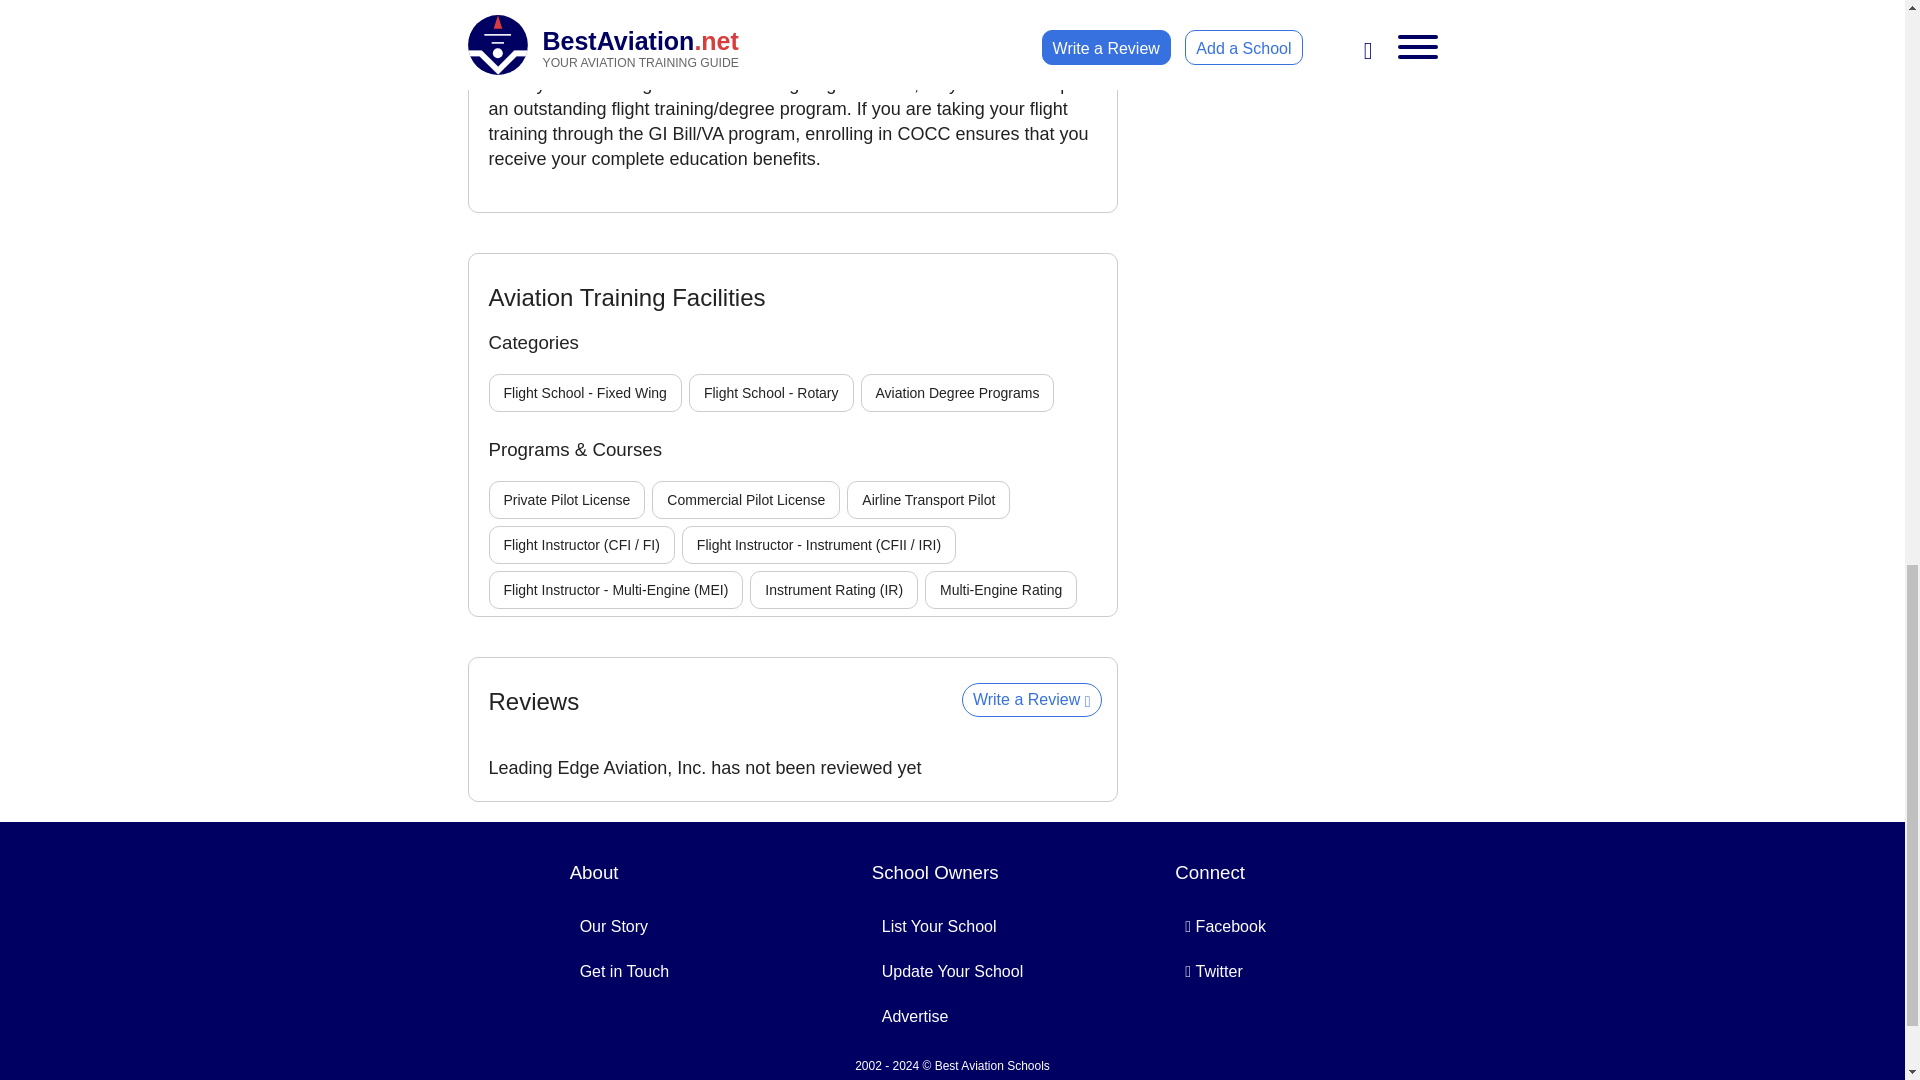 The width and height of the screenshot is (1920, 1080). What do you see at coordinates (952, 971) in the screenshot?
I see `Update Your School` at bounding box center [952, 971].